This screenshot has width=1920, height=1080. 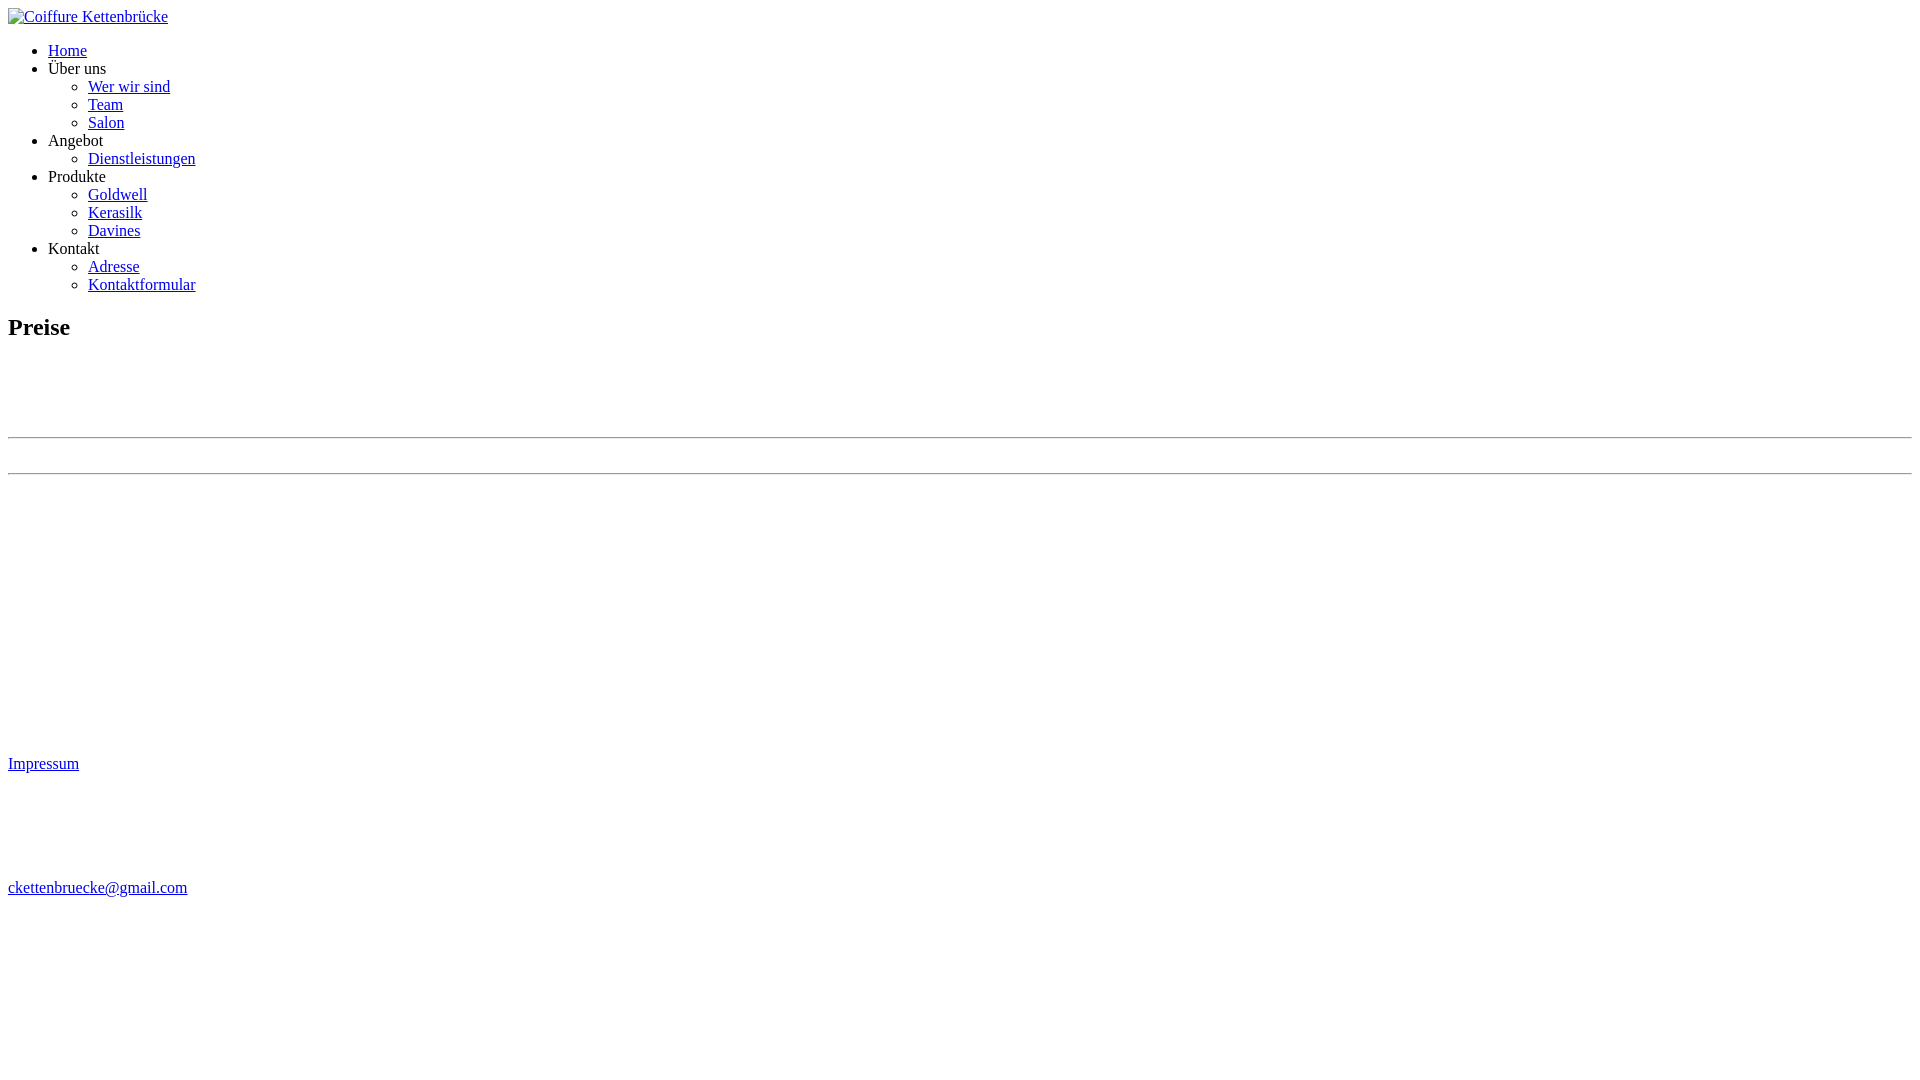 I want to click on Kontaktformular, so click(x=142, y=284).